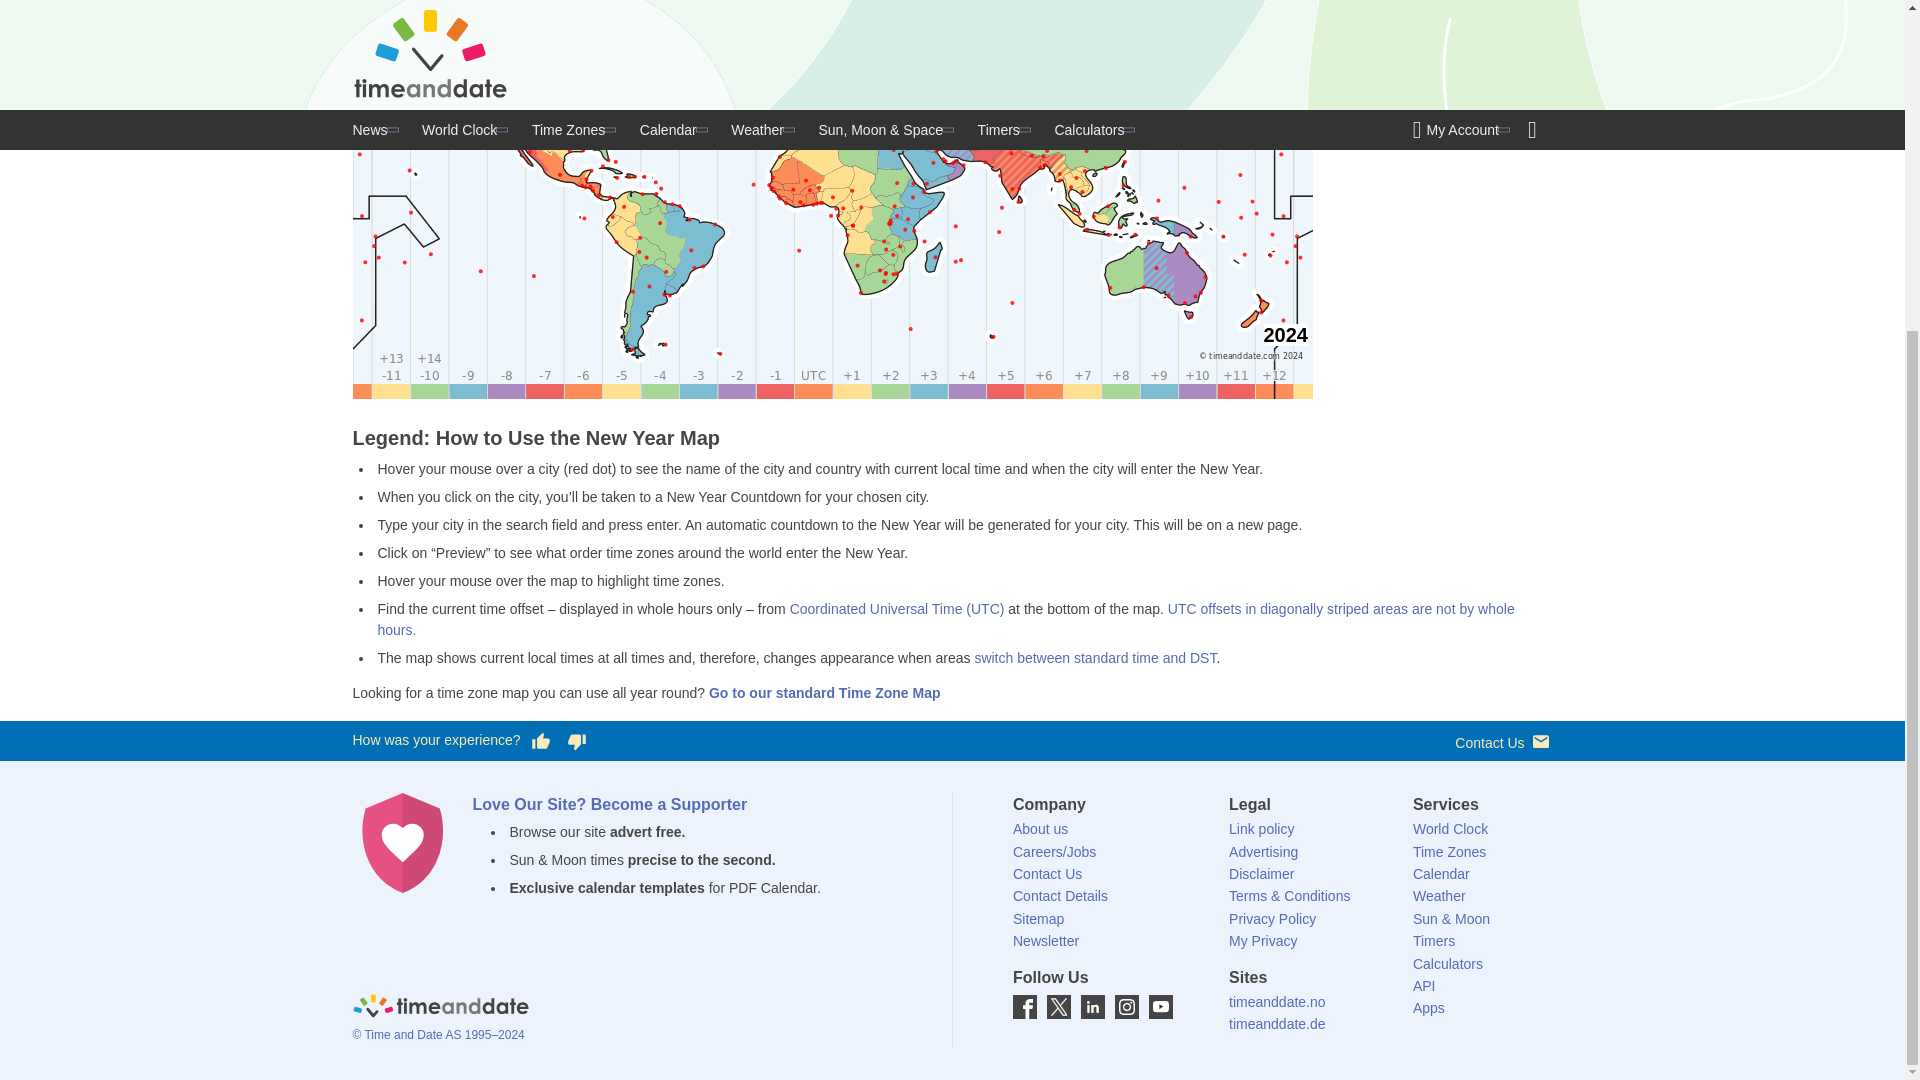 This screenshot has height=1080, width=1920. Describe the element at coordinates (1058, 1006) in the screenshot. I see `timeanddate.com on Twitter` at that location.